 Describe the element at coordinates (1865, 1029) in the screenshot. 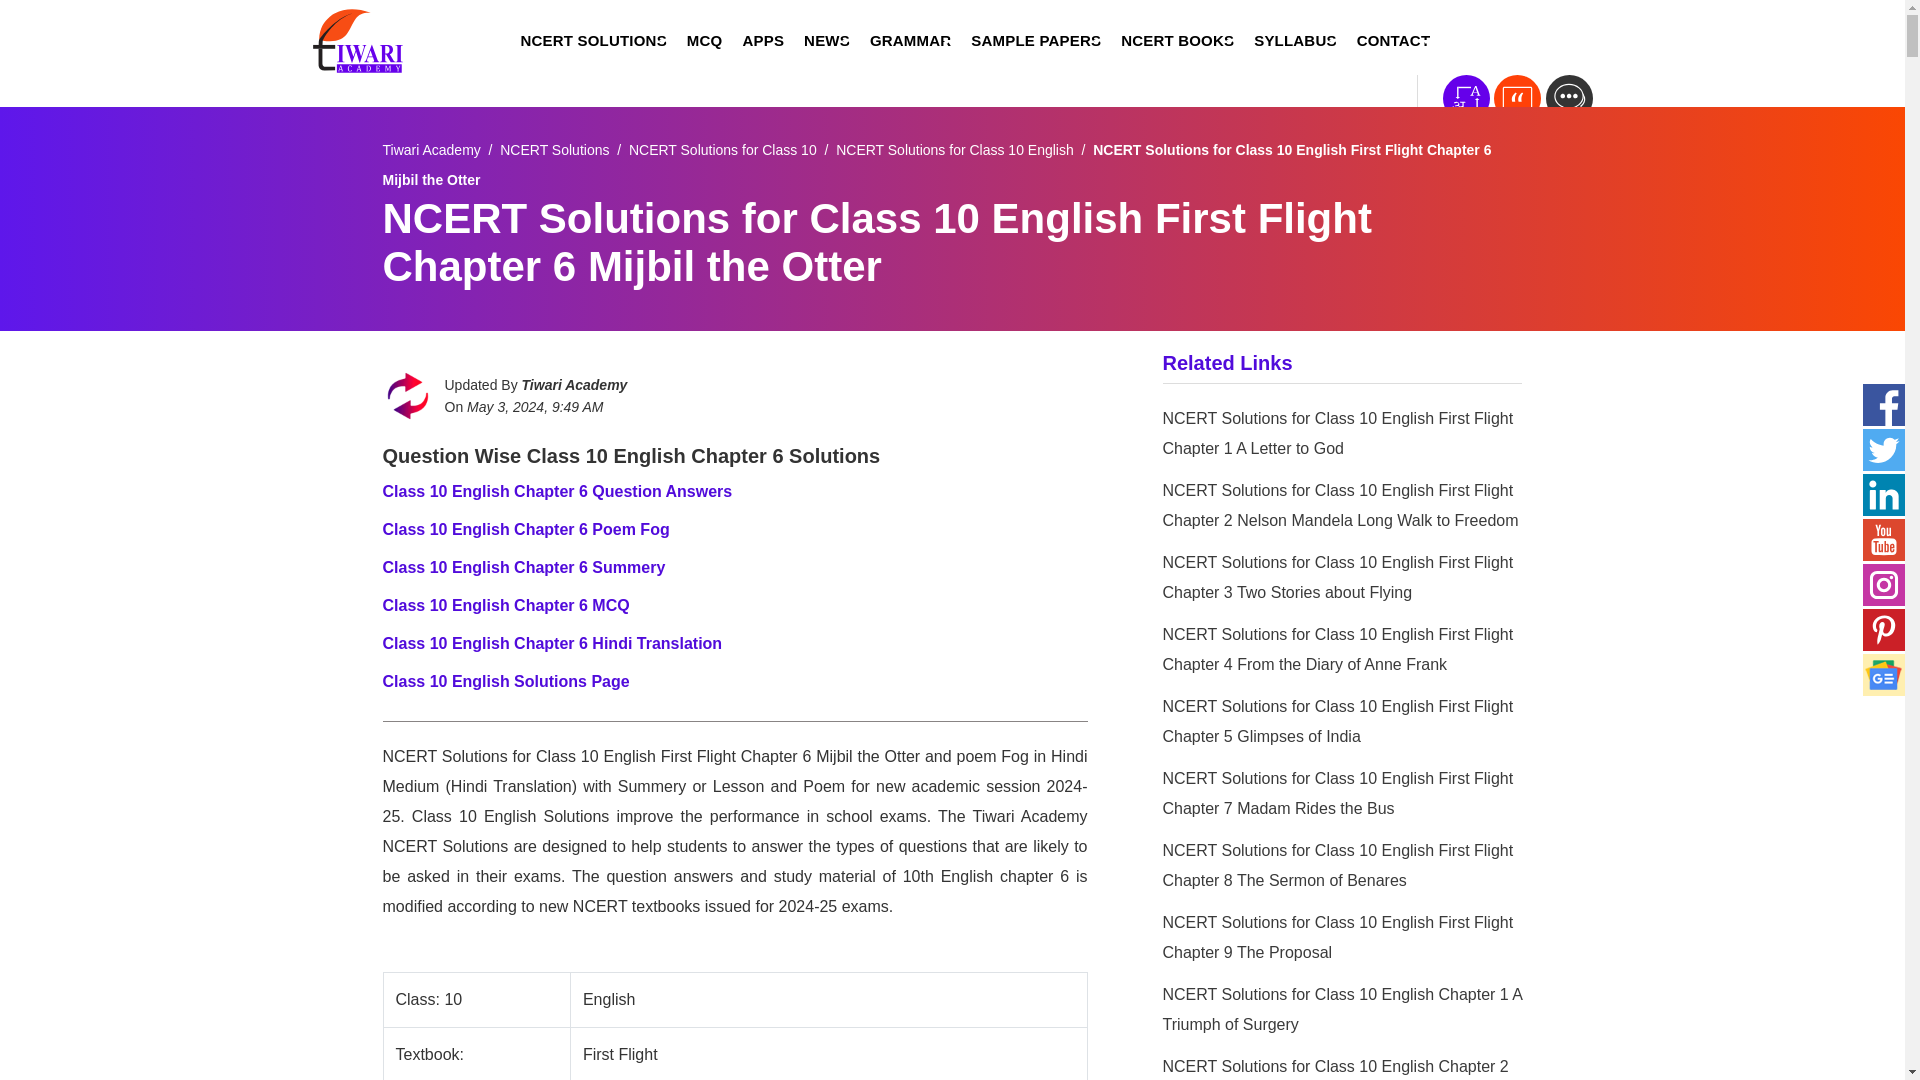

I see `Back to top` at that location.